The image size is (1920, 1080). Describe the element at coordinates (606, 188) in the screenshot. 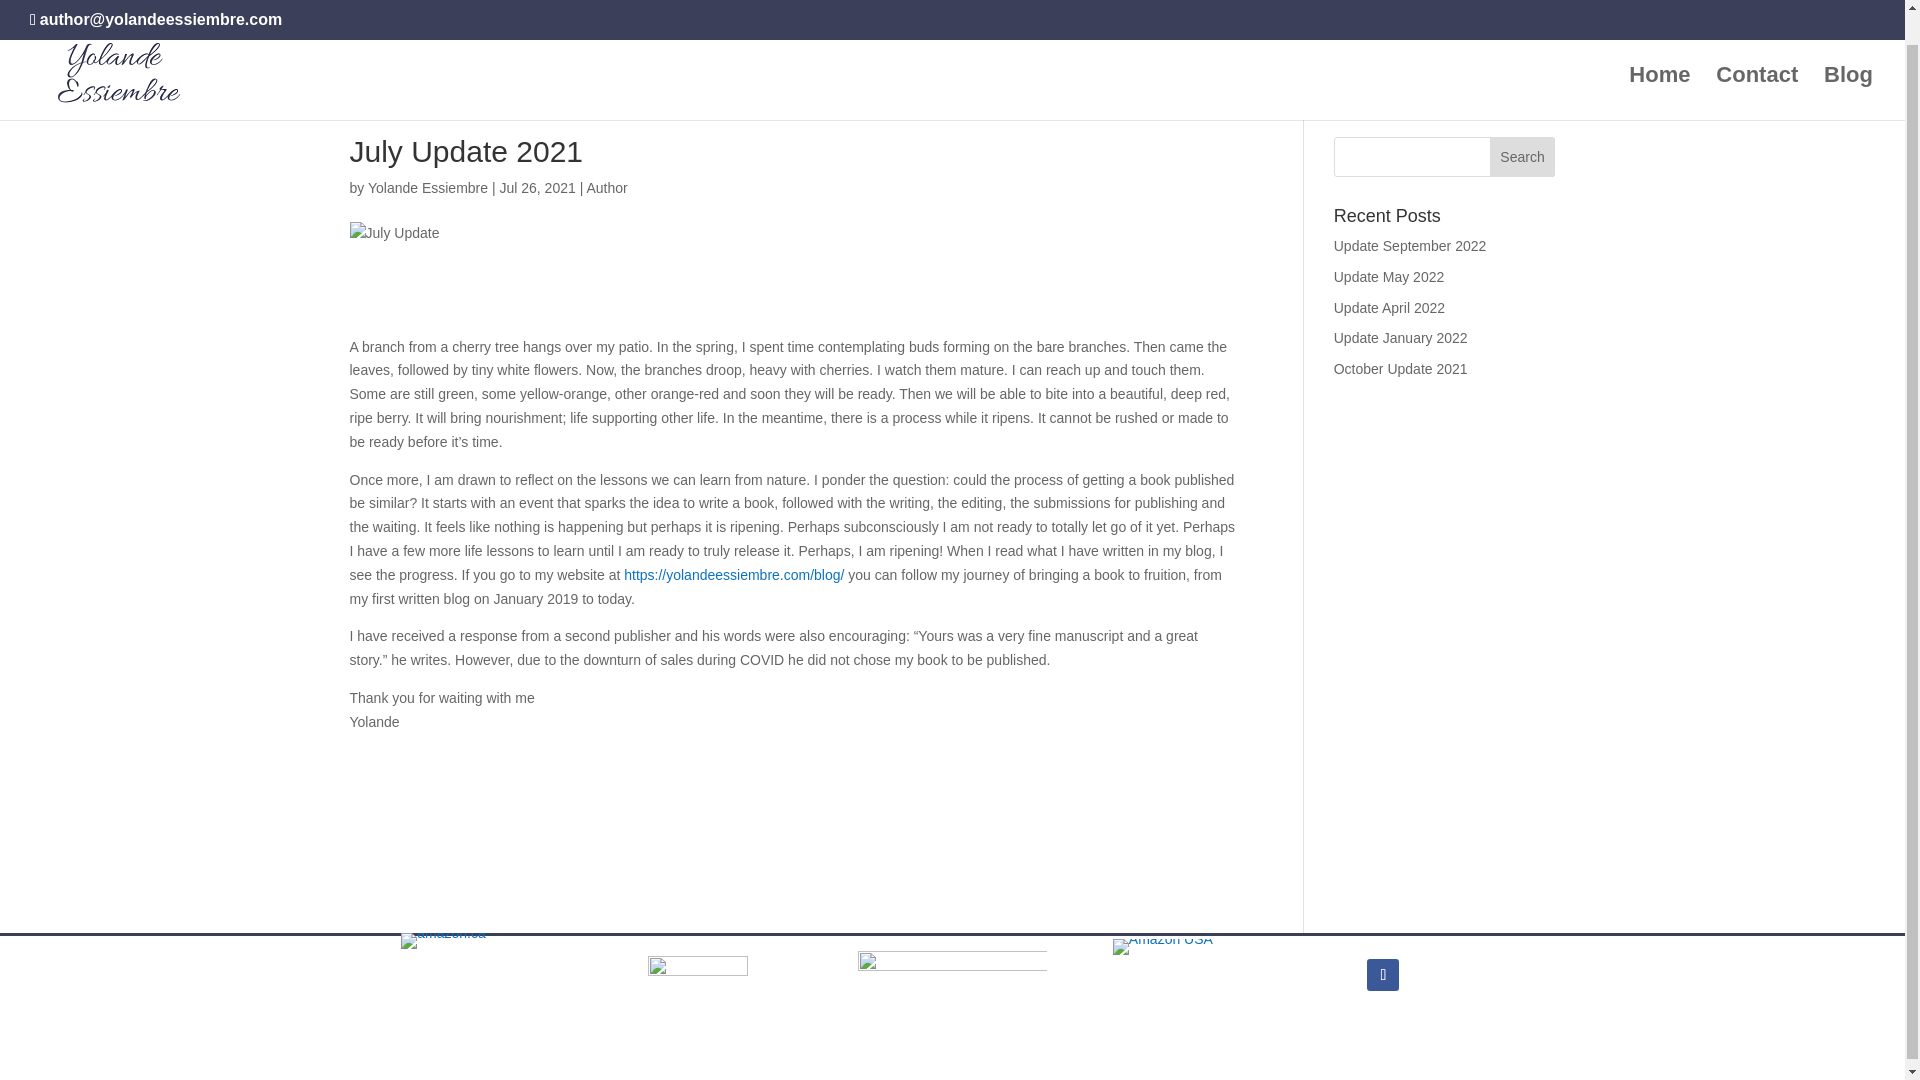

I see `Author` at that location.